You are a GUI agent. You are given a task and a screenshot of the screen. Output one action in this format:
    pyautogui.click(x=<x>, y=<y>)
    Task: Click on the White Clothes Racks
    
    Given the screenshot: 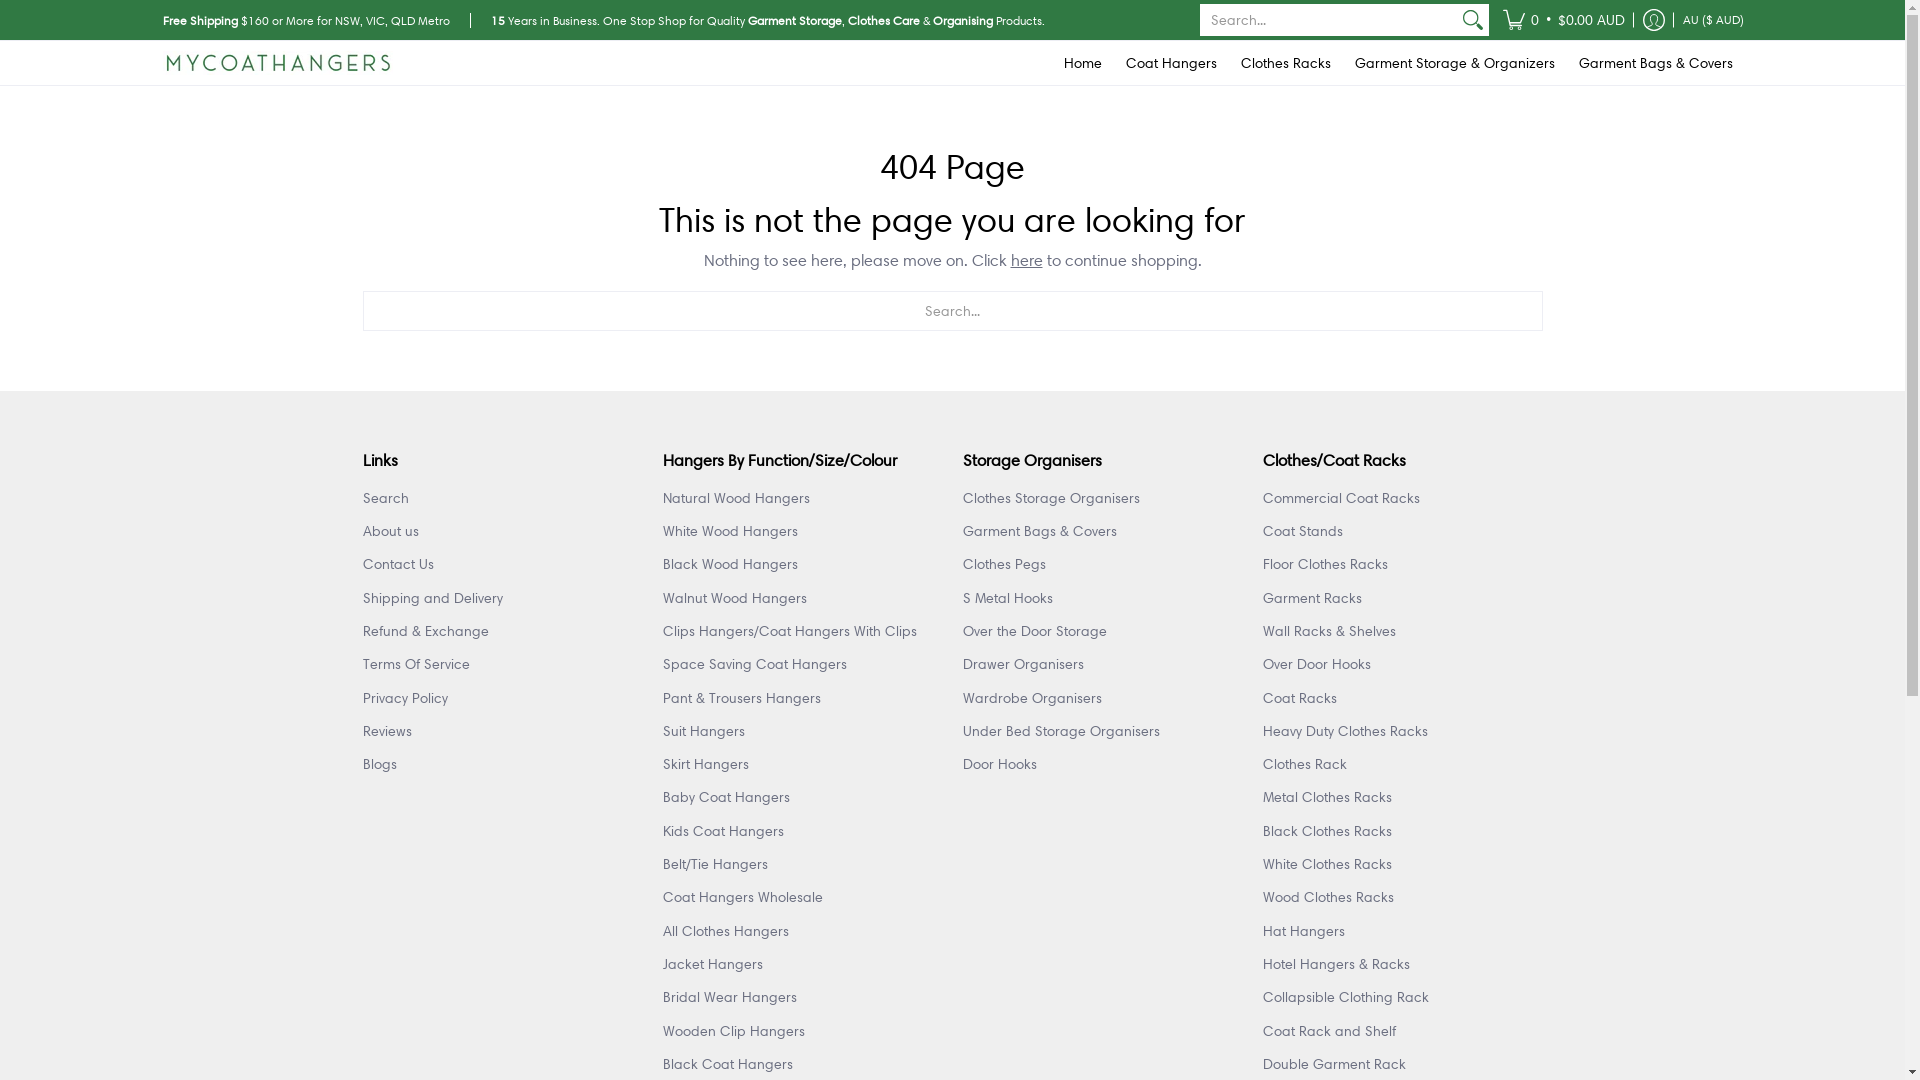 What is the action you would take?
    pyautogui.click(x=1326, y=864)
    